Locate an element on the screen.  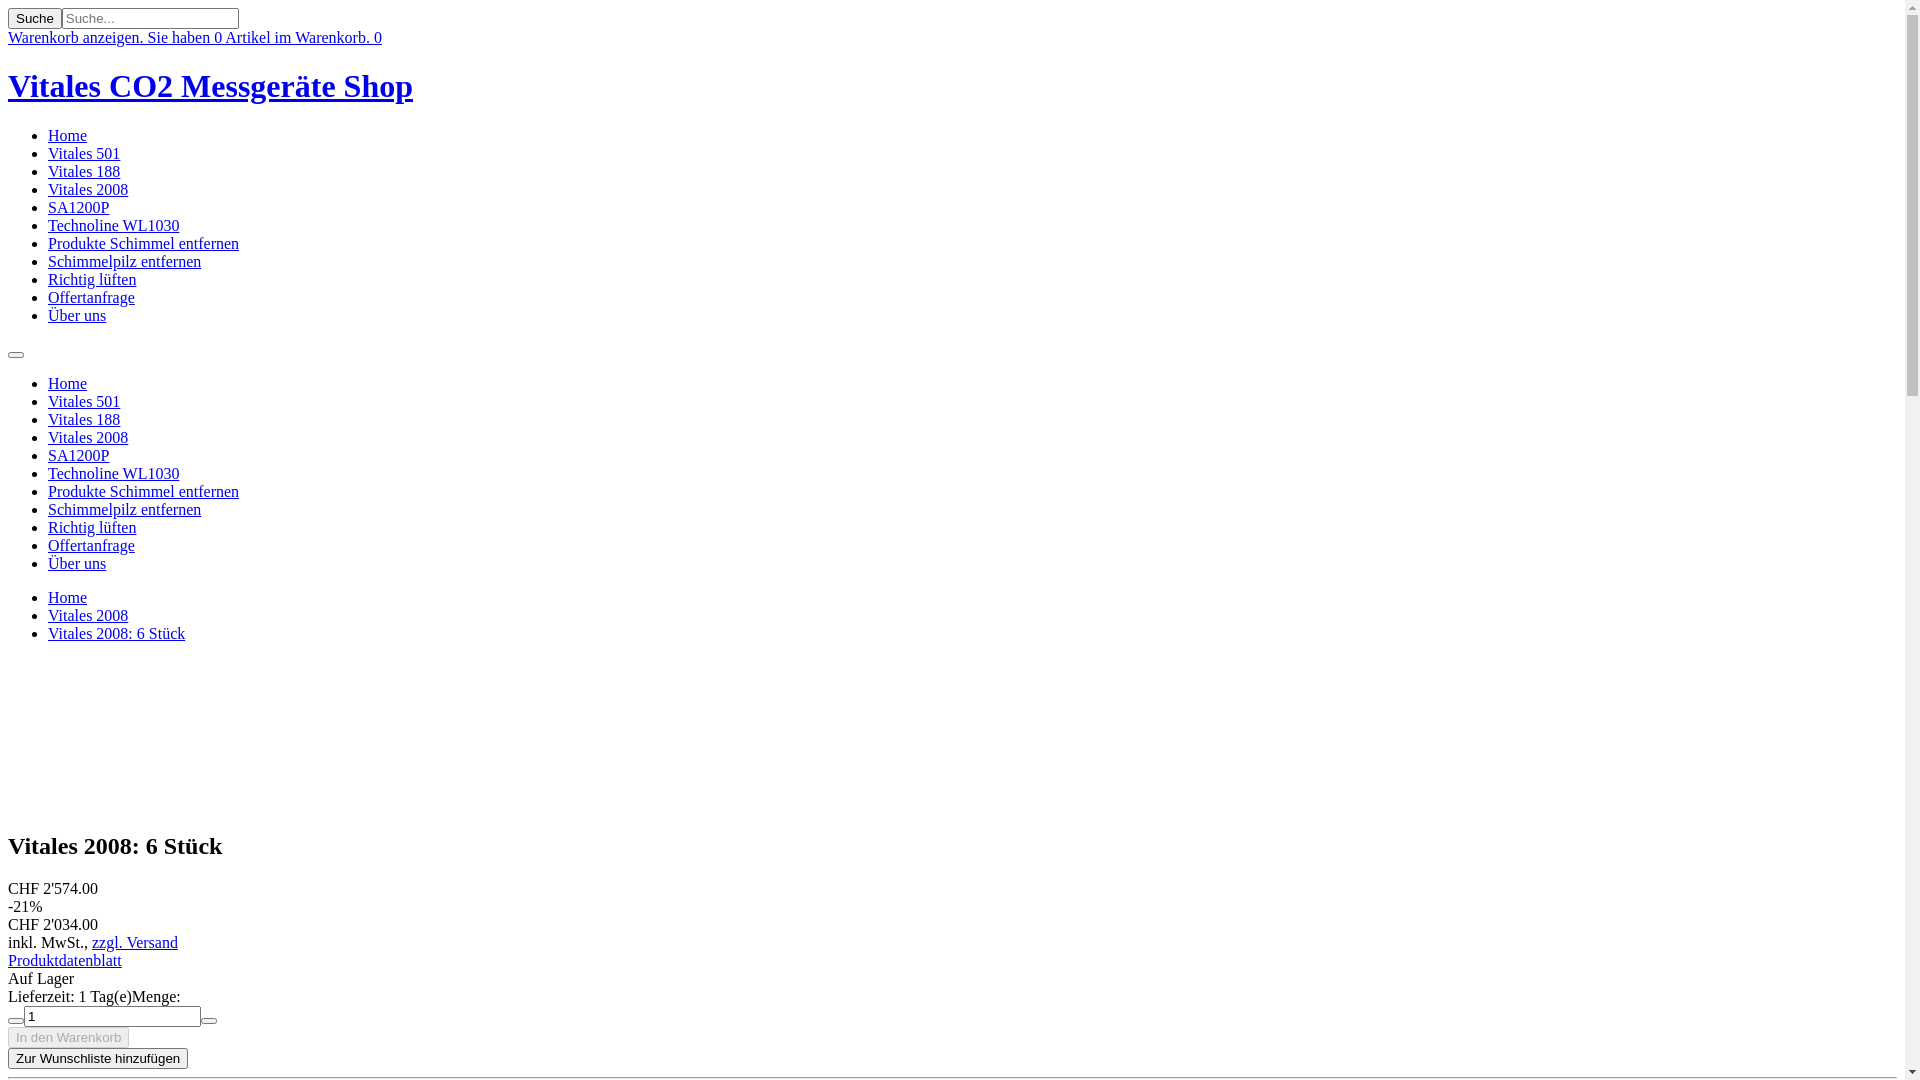
Vitales 2008 is located at coordinates (88, 615).